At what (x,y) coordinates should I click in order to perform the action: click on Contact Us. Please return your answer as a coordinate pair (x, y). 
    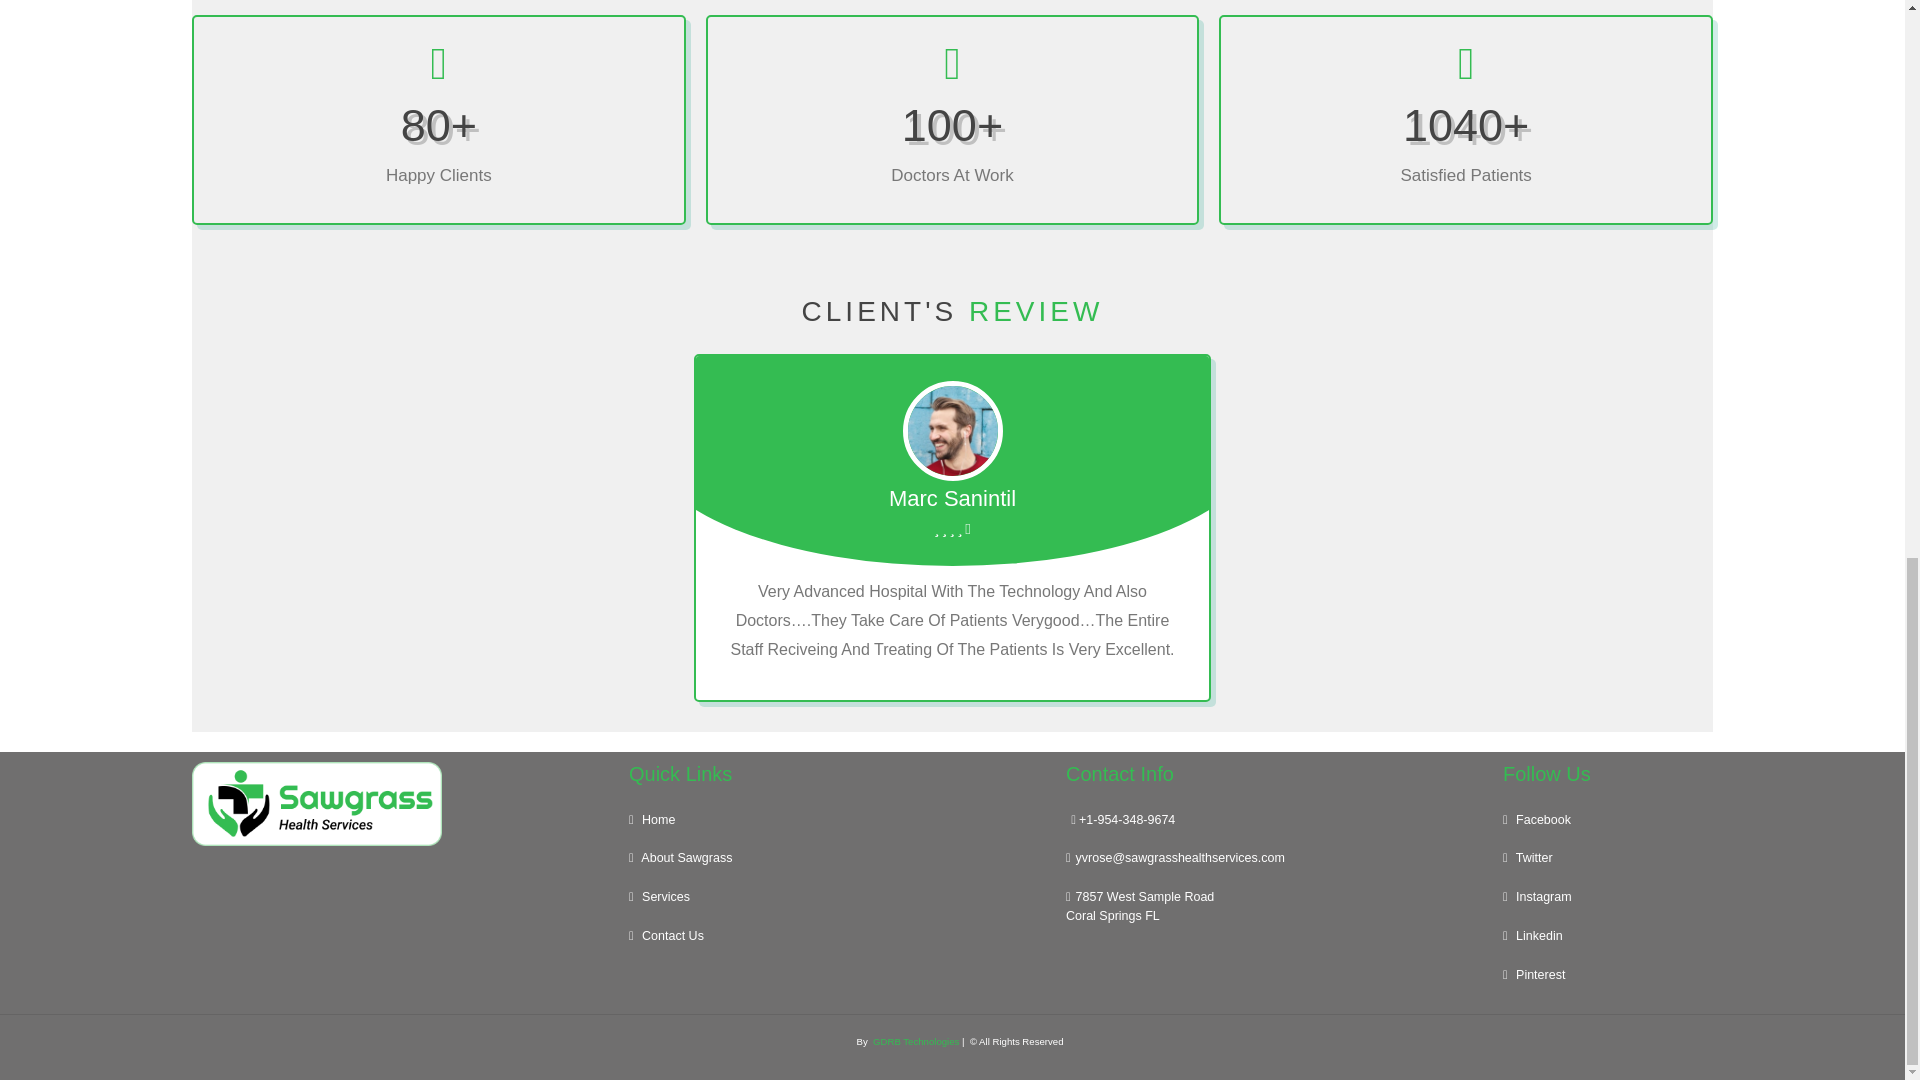
    Looking at the image, I should click on (838, 936).